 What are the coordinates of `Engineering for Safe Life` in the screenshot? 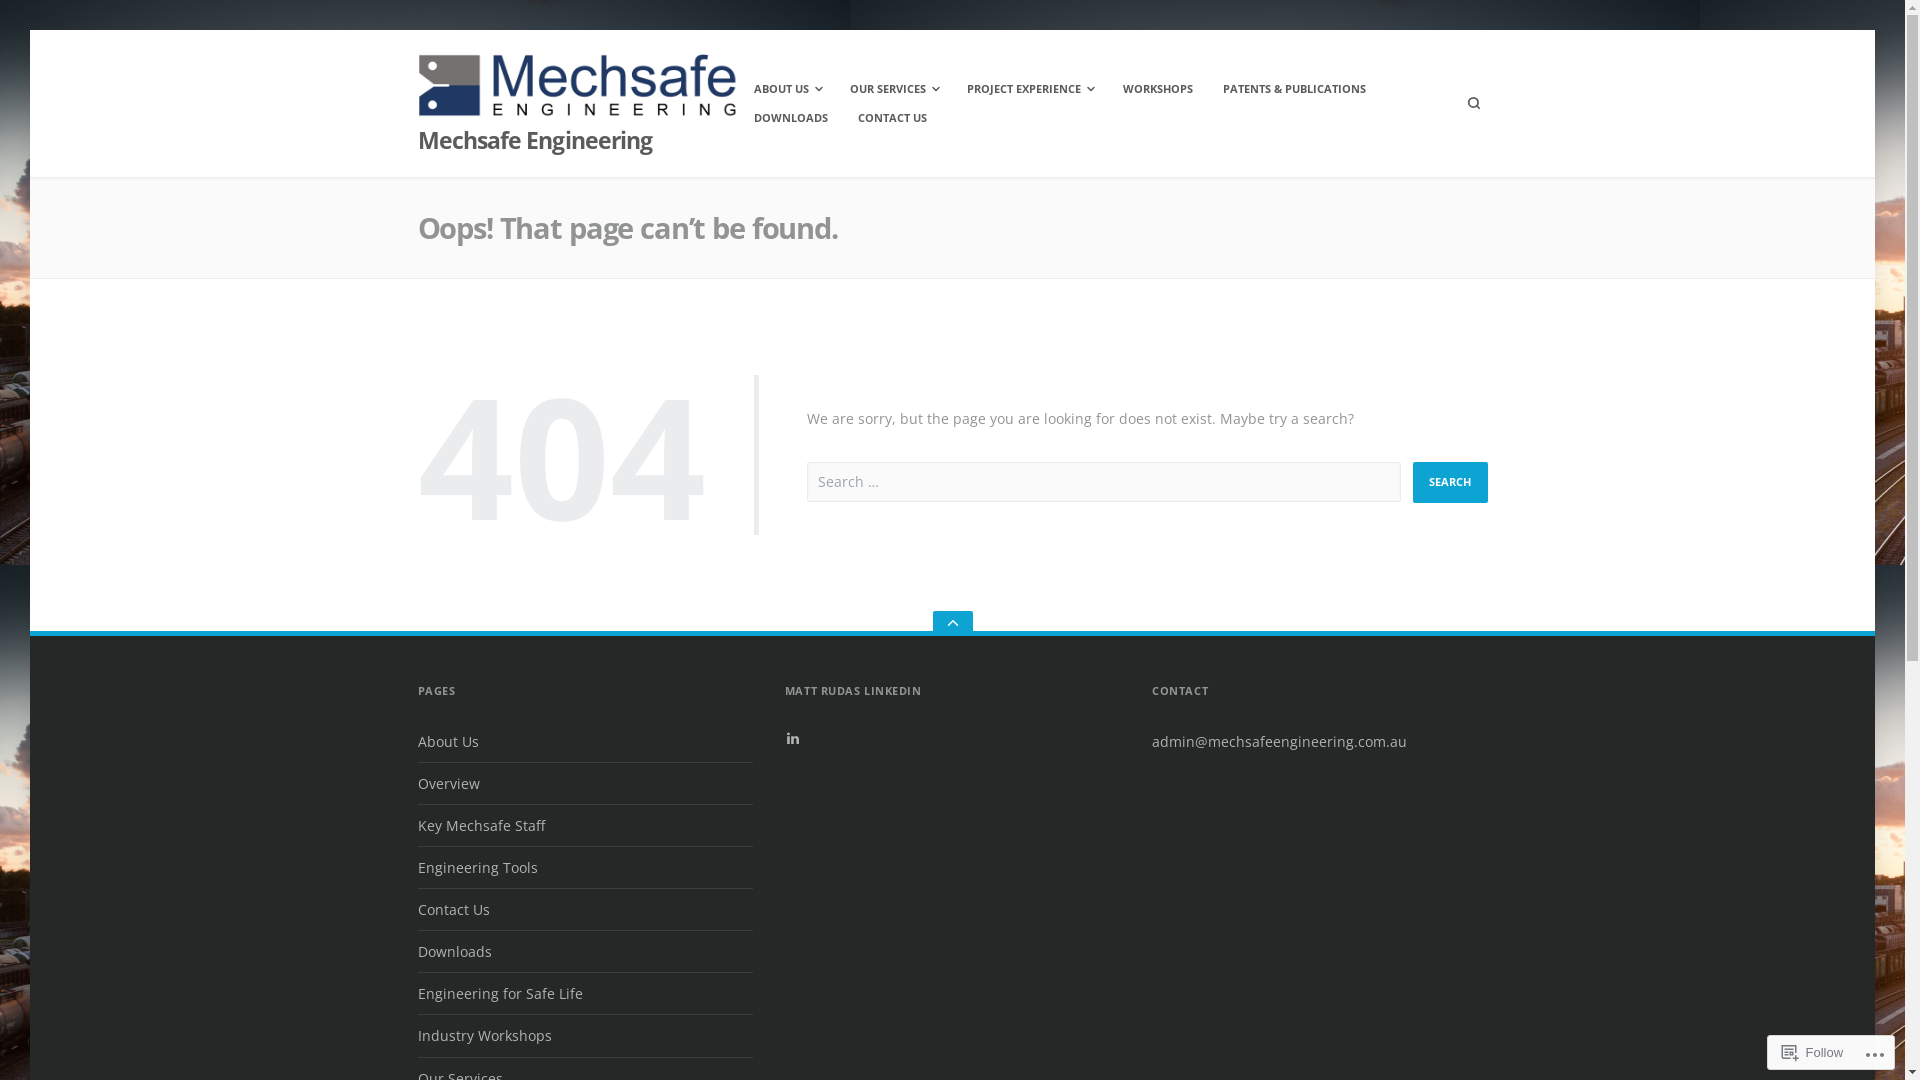 It's located at (500, 994).